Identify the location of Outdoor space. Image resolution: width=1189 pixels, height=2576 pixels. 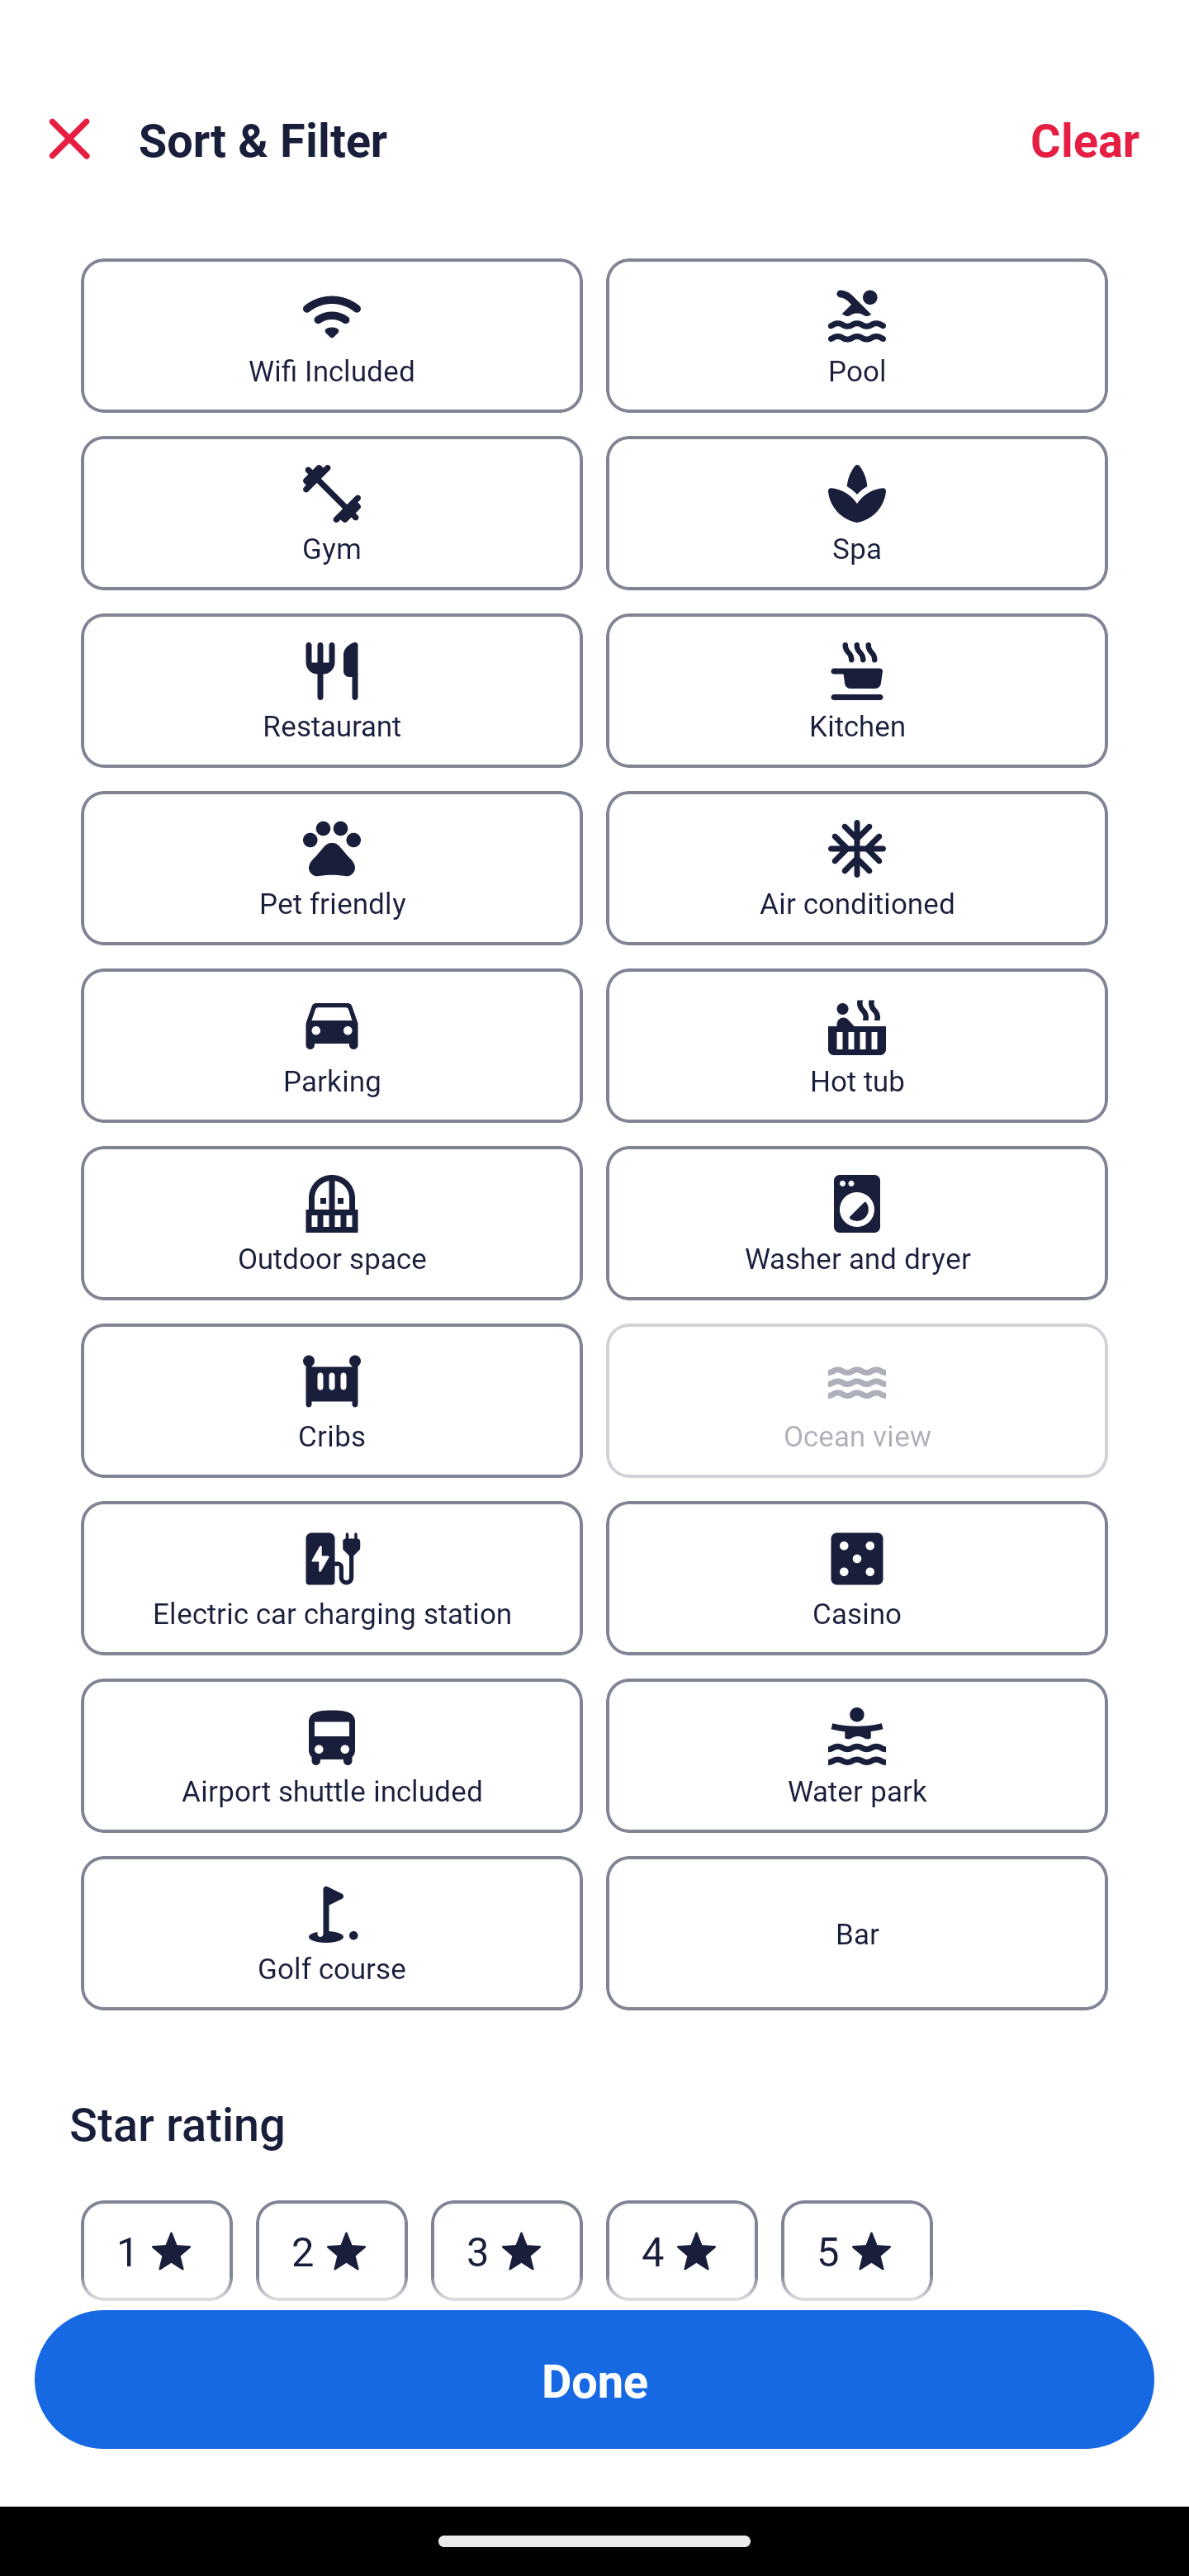
(331, 1224).